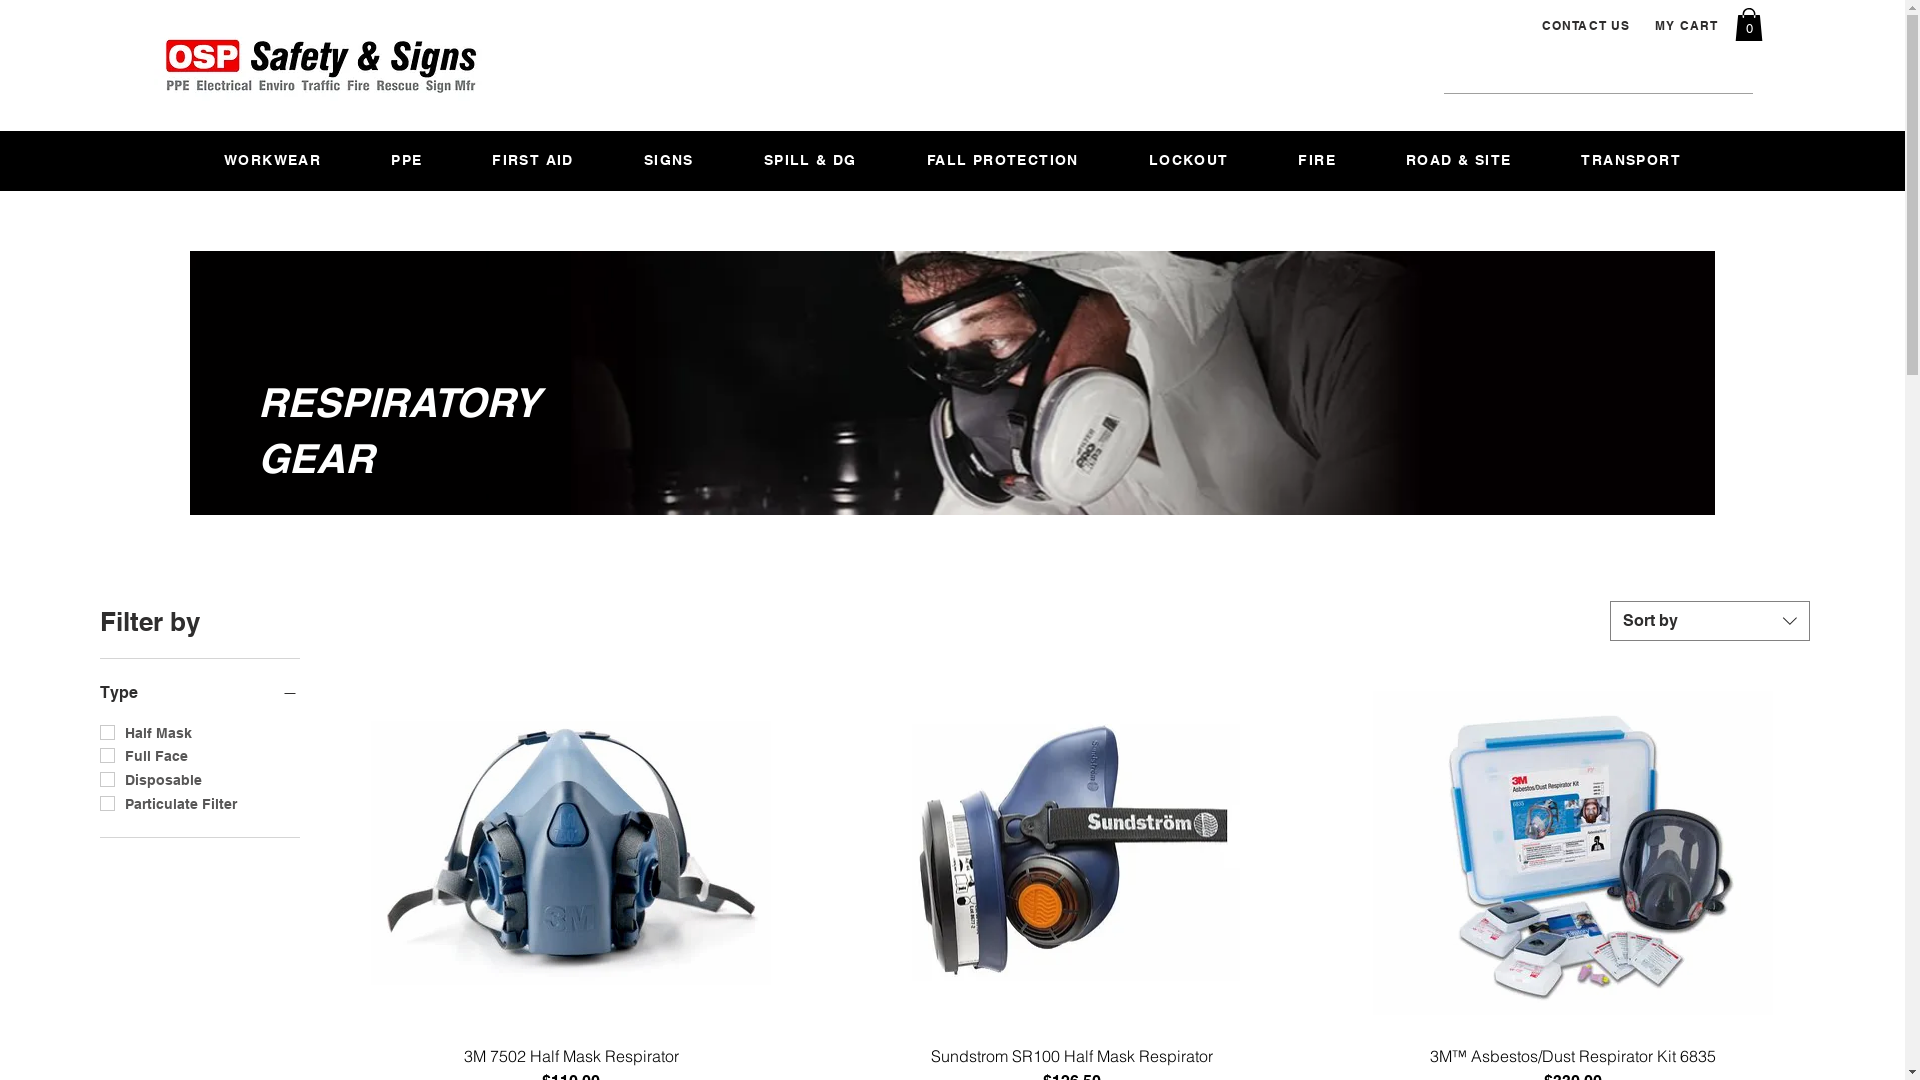 The width and height of the screenshot is (1920, 1080). What do you see at coordinates (810, 160) in the screenshot?
I see `SPILL & DG` at bounding box center [810, 160].